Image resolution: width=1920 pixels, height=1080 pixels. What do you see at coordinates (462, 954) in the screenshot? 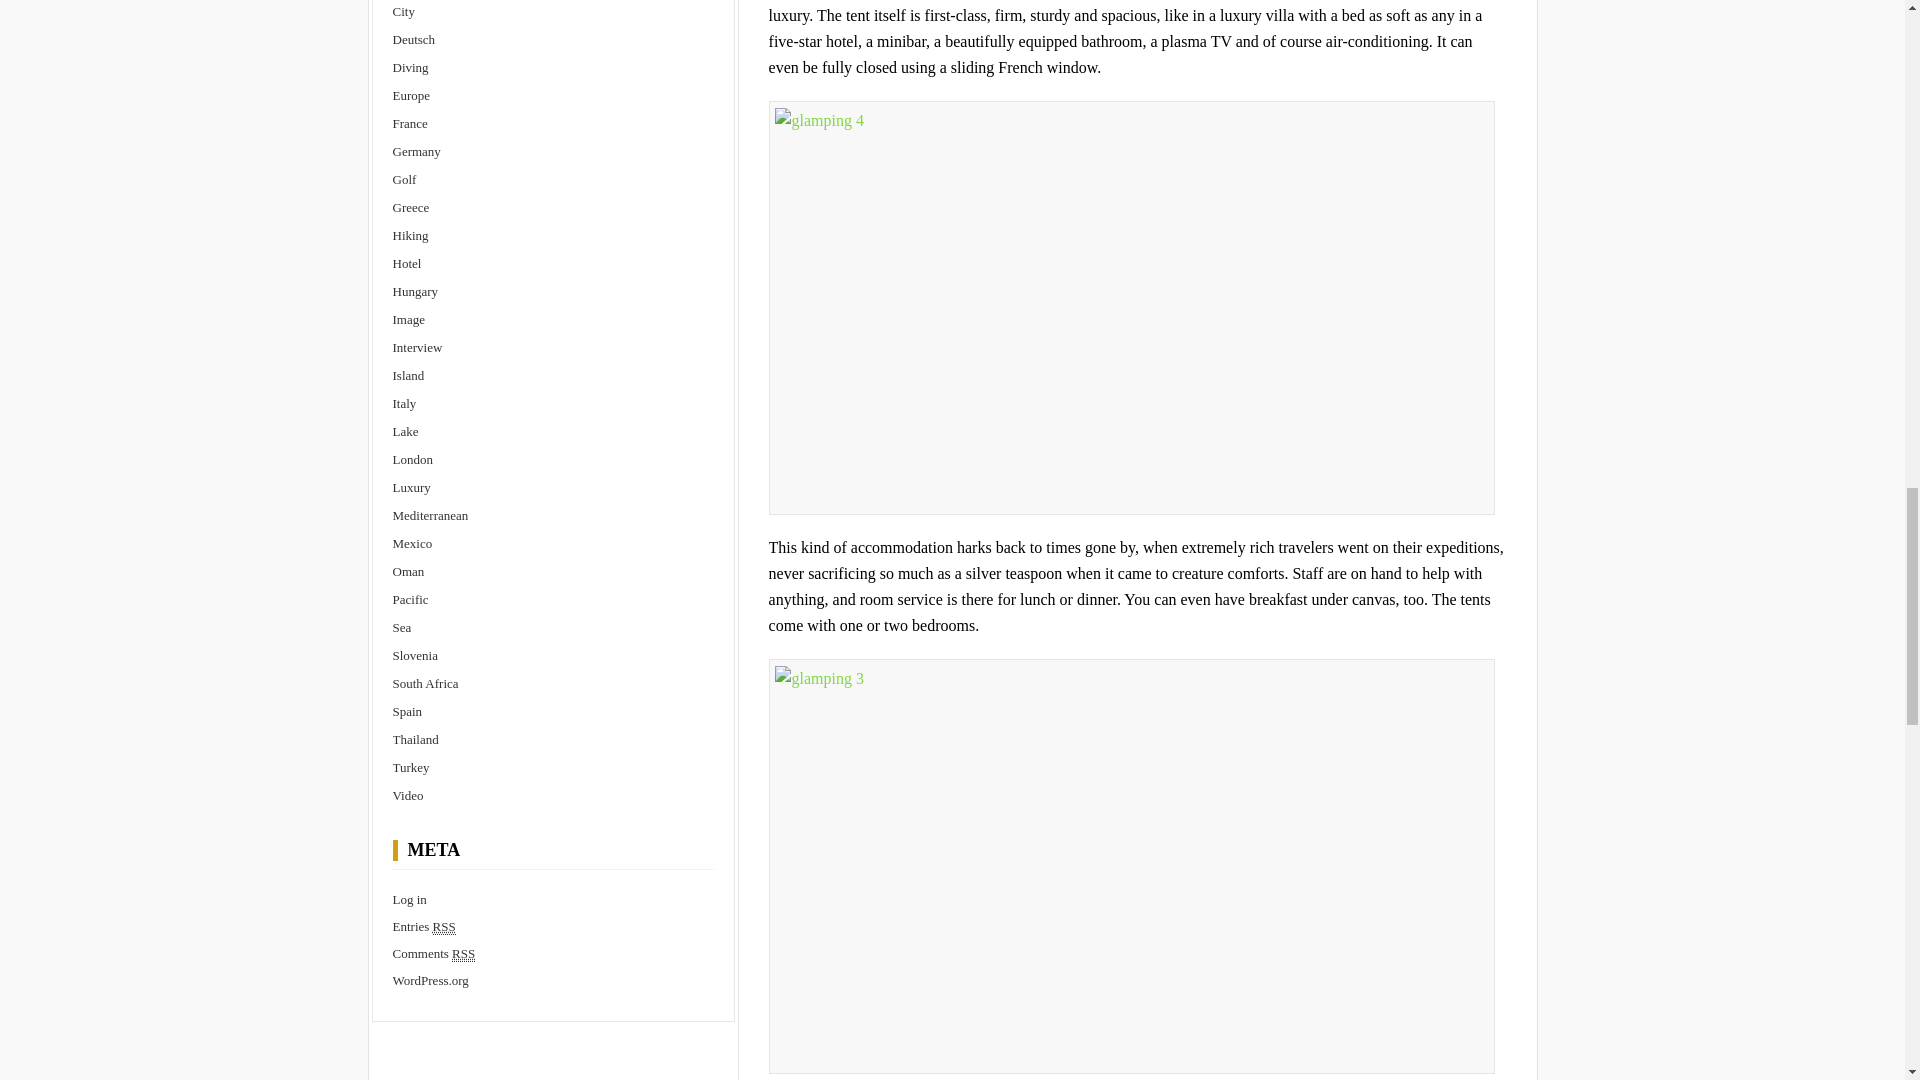
I see `Really Simple Syndication` at bounding box center [462, 954].